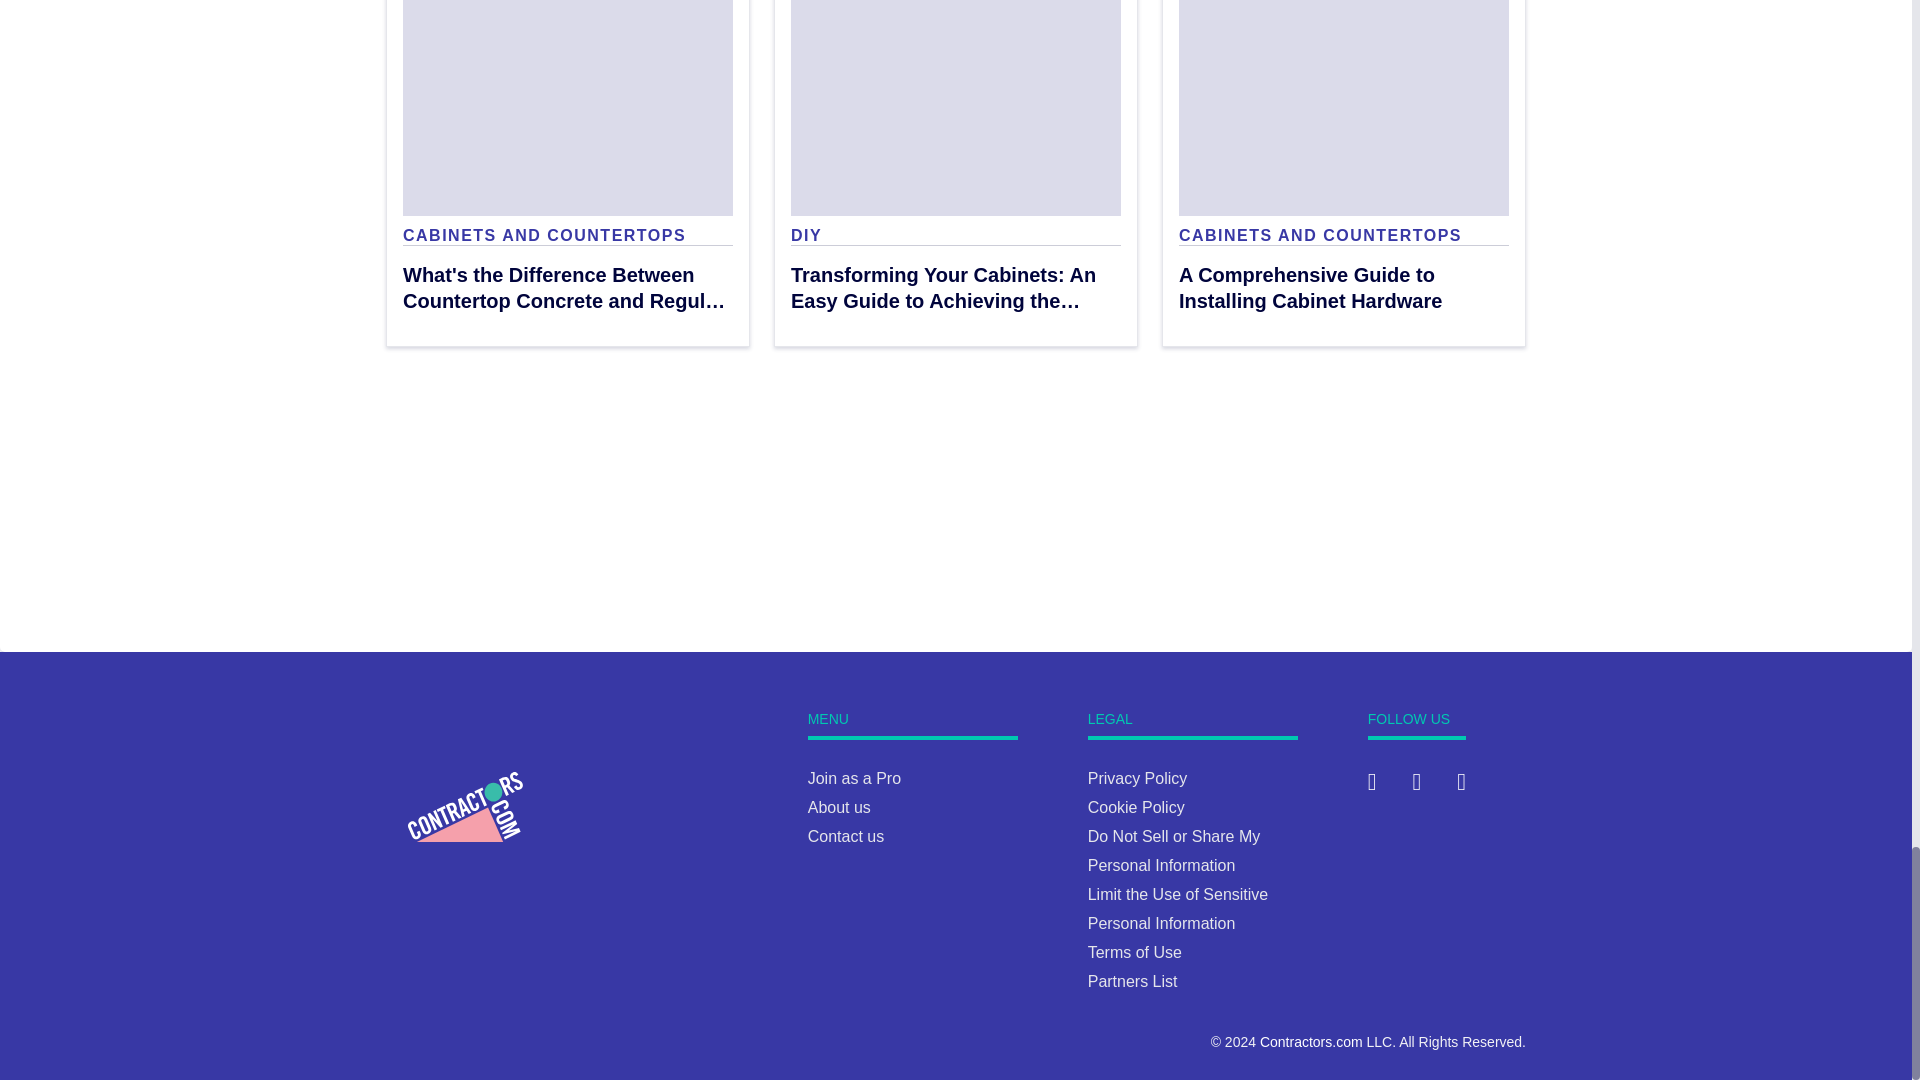 The image size is (1920, 1080). I want to click on Cookie Policy, so click(1136, 808).